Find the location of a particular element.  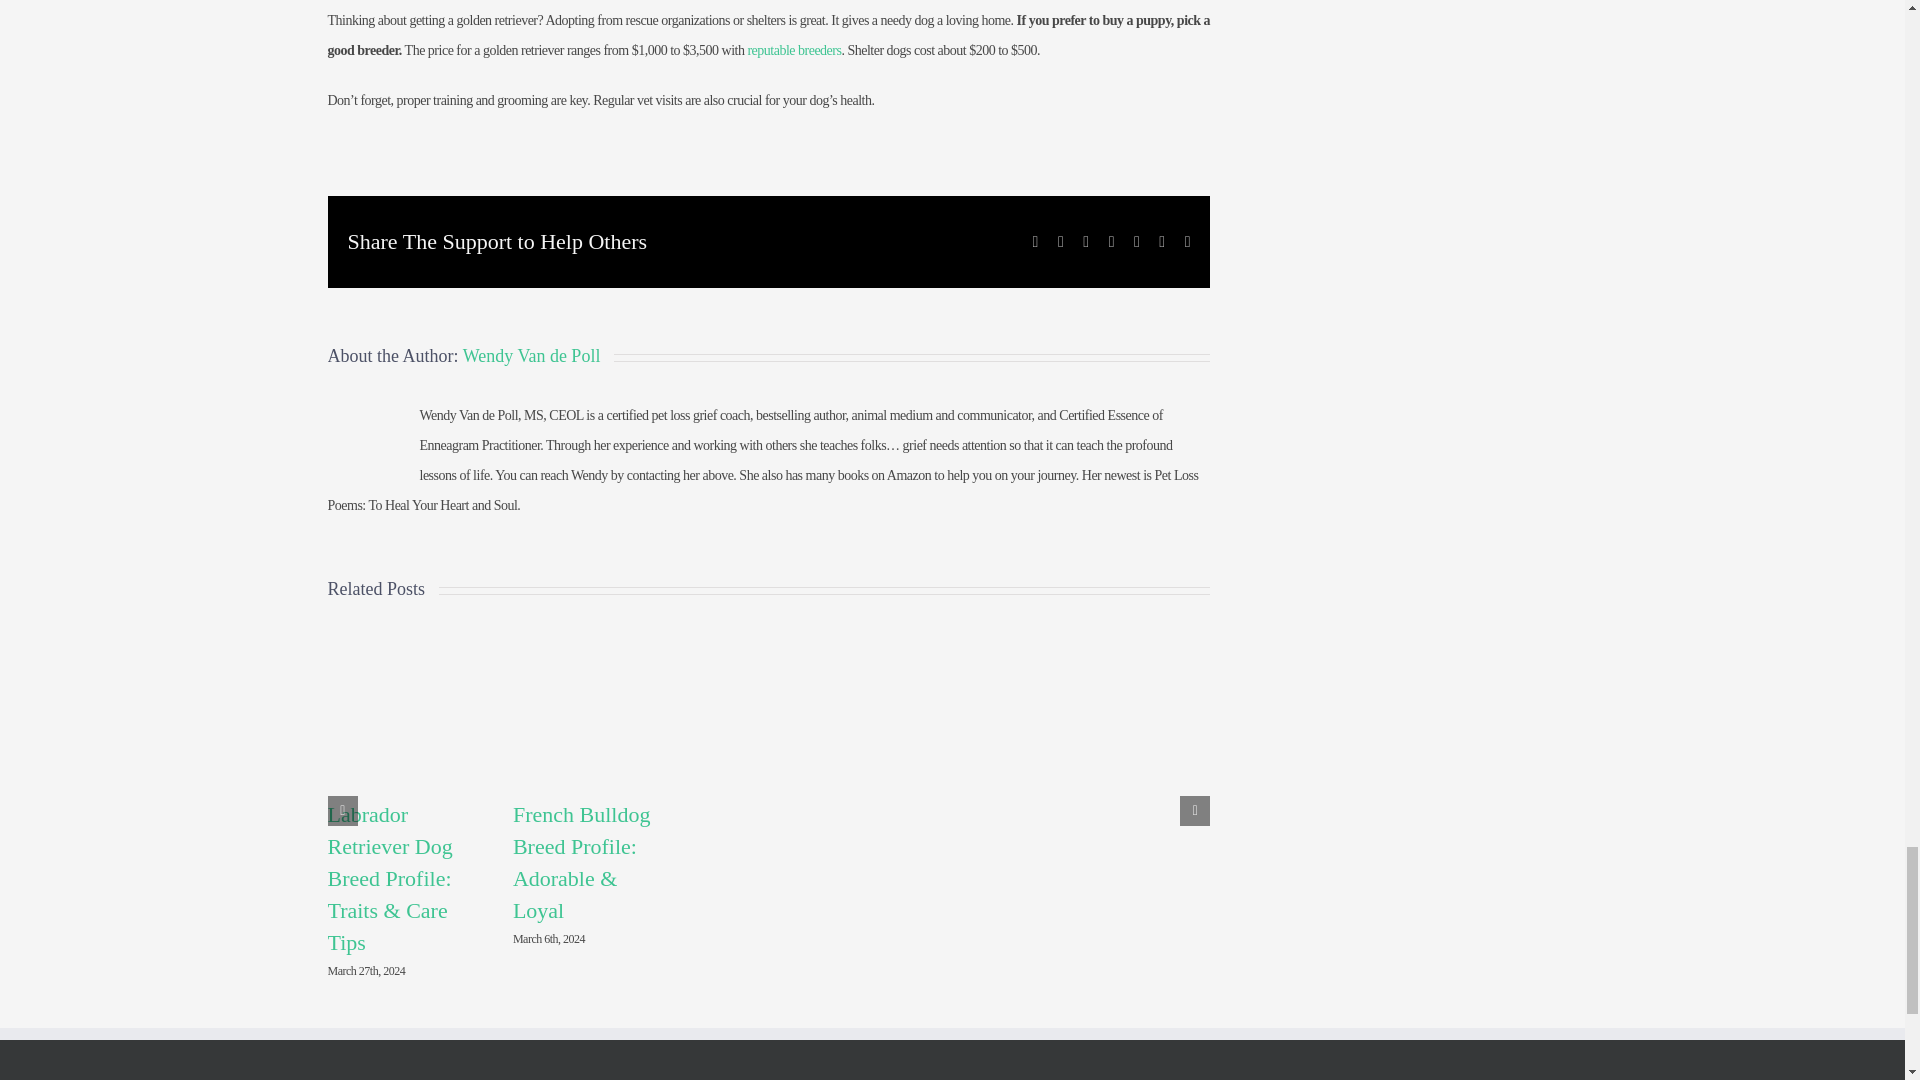

Posts by Wendy Van de Poll is located at coordinates (531, 356).